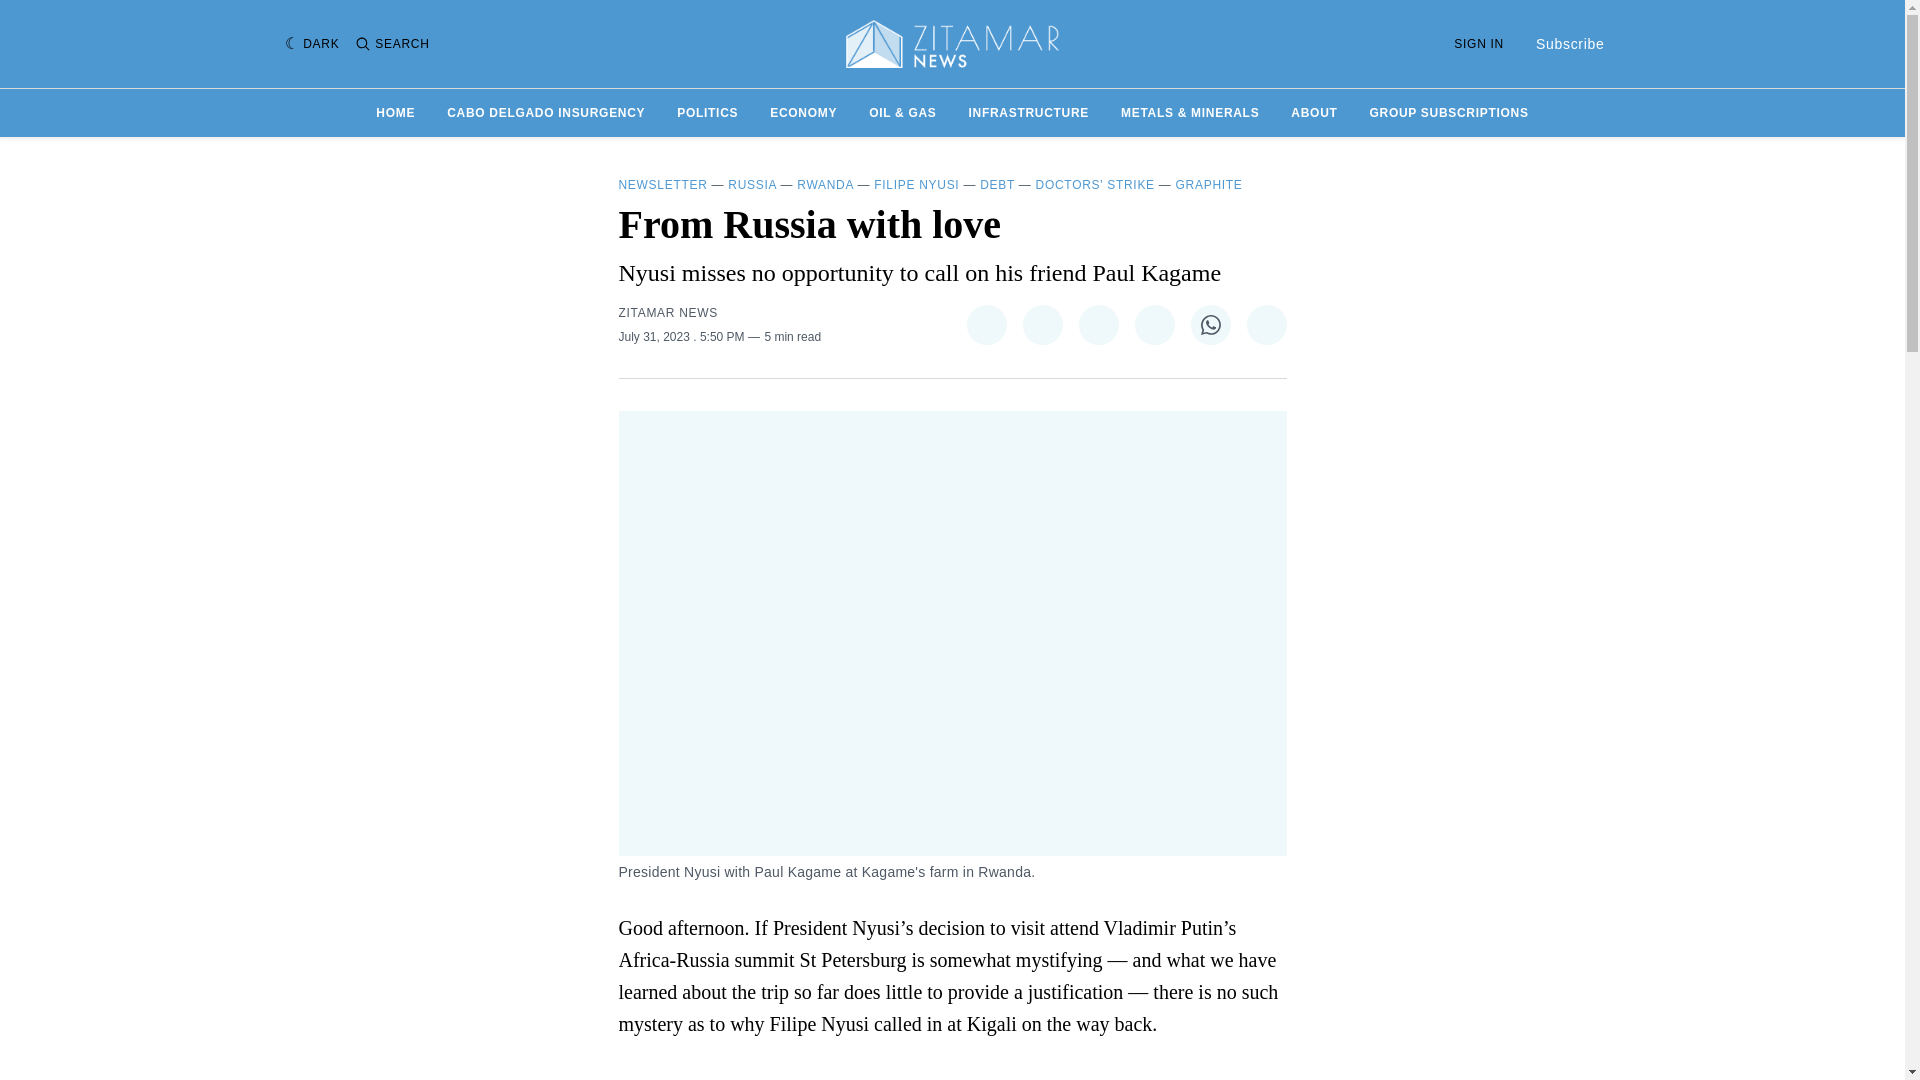 The image size is (1920, 1080). I want to click on FILIPE NYUSI, so click(916, 185).